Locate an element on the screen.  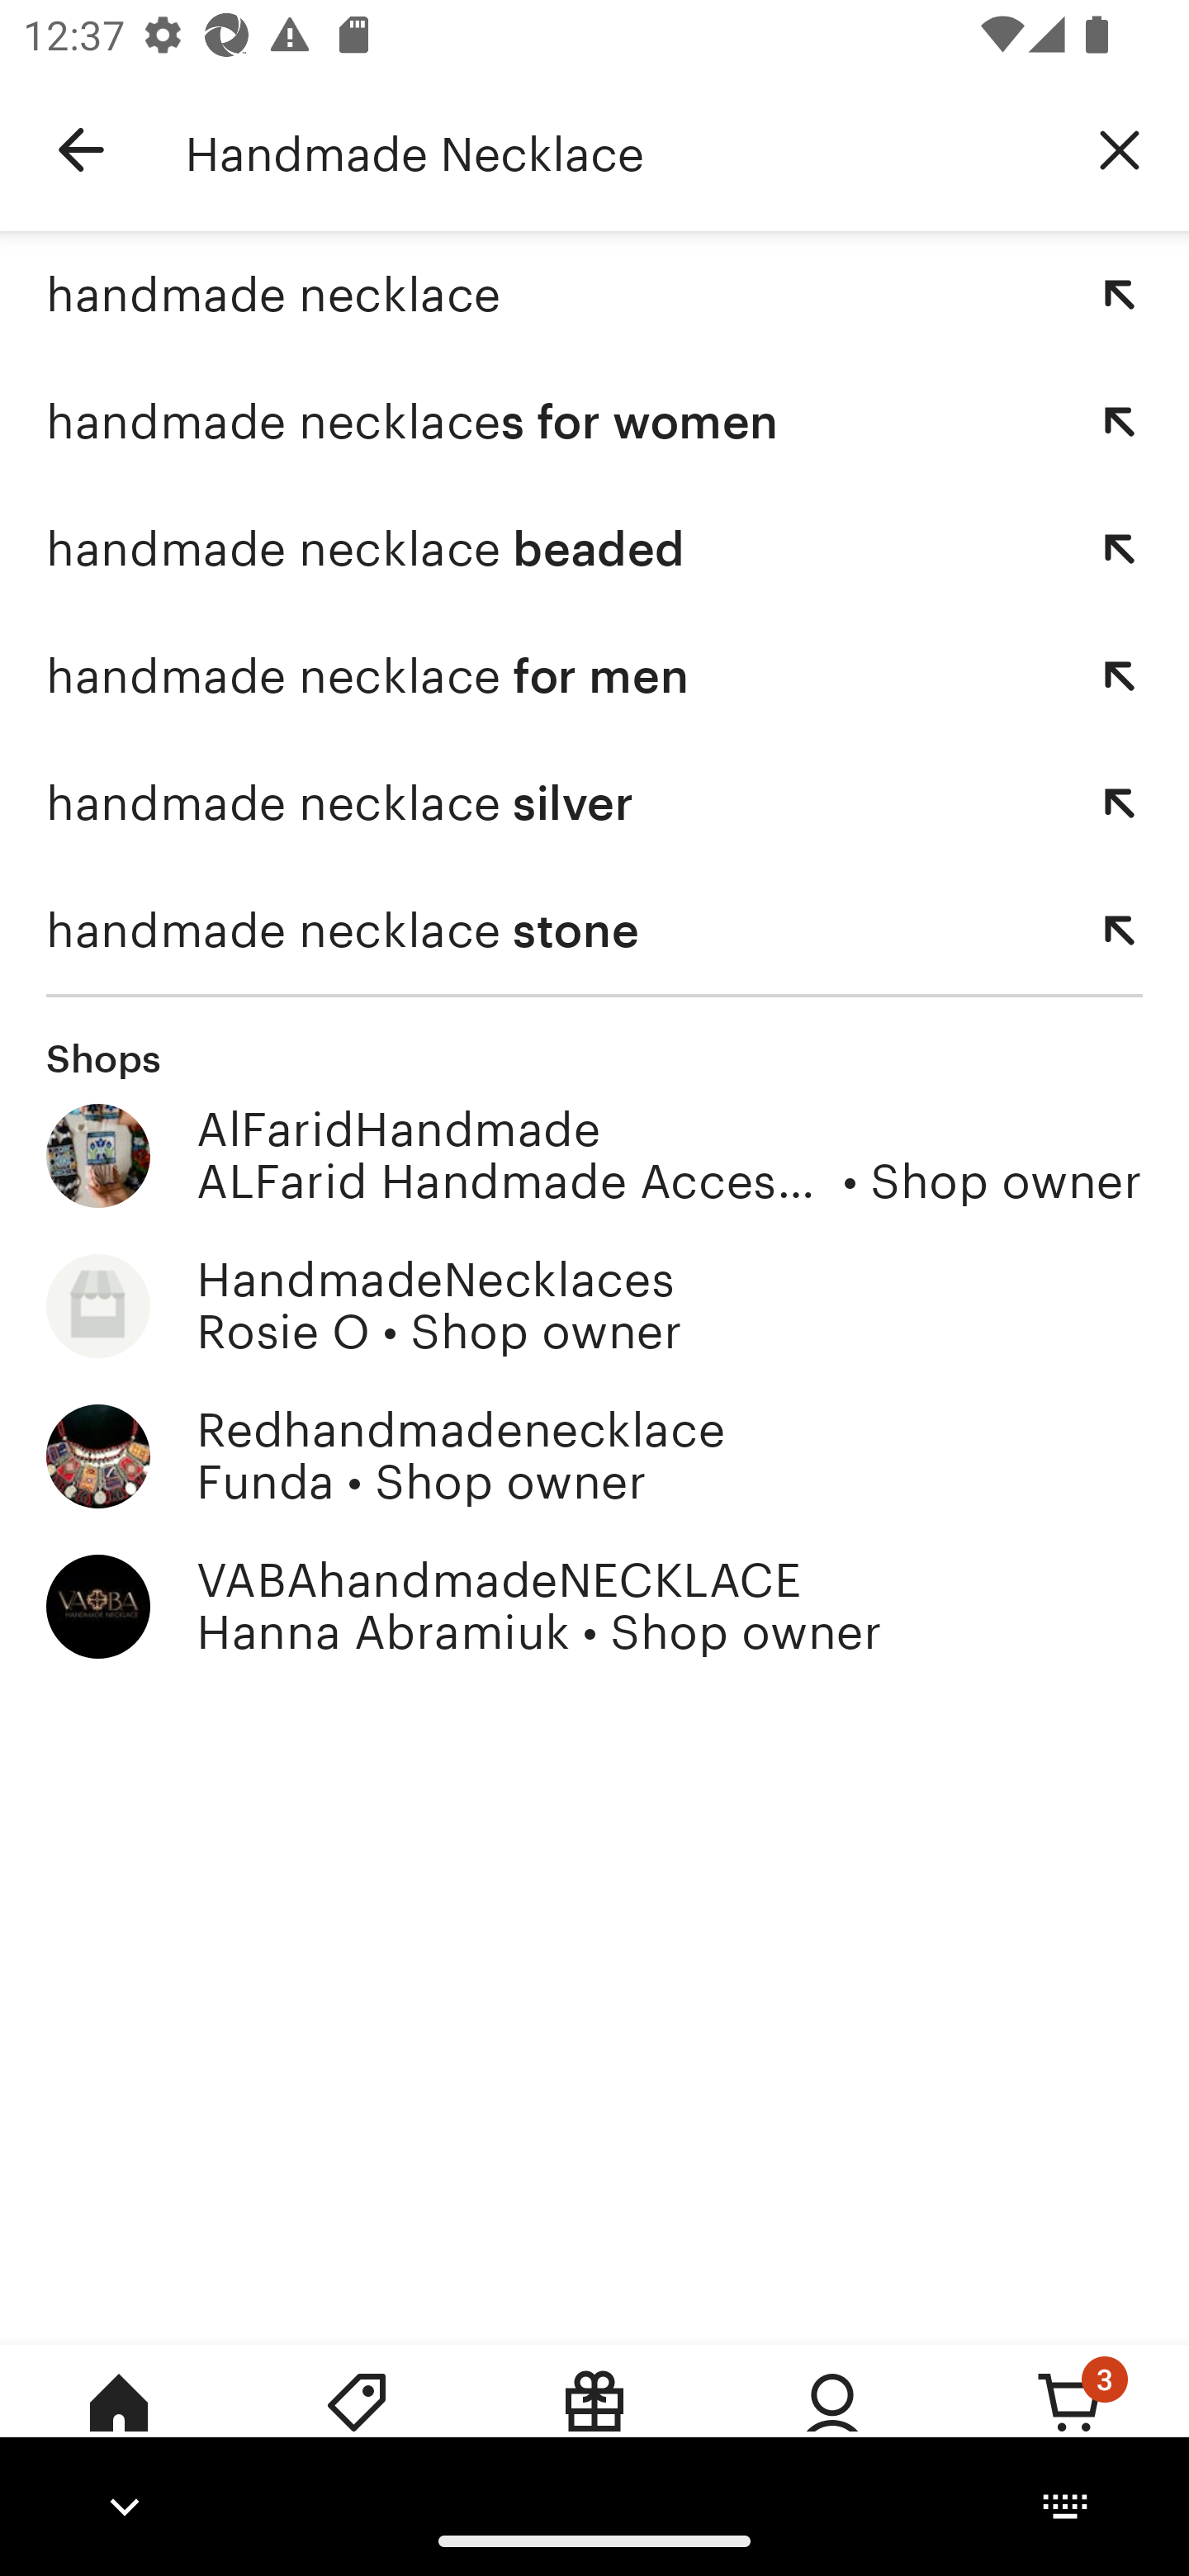
Cart, 3 new notifications is located at coordinates (1070, 2425).